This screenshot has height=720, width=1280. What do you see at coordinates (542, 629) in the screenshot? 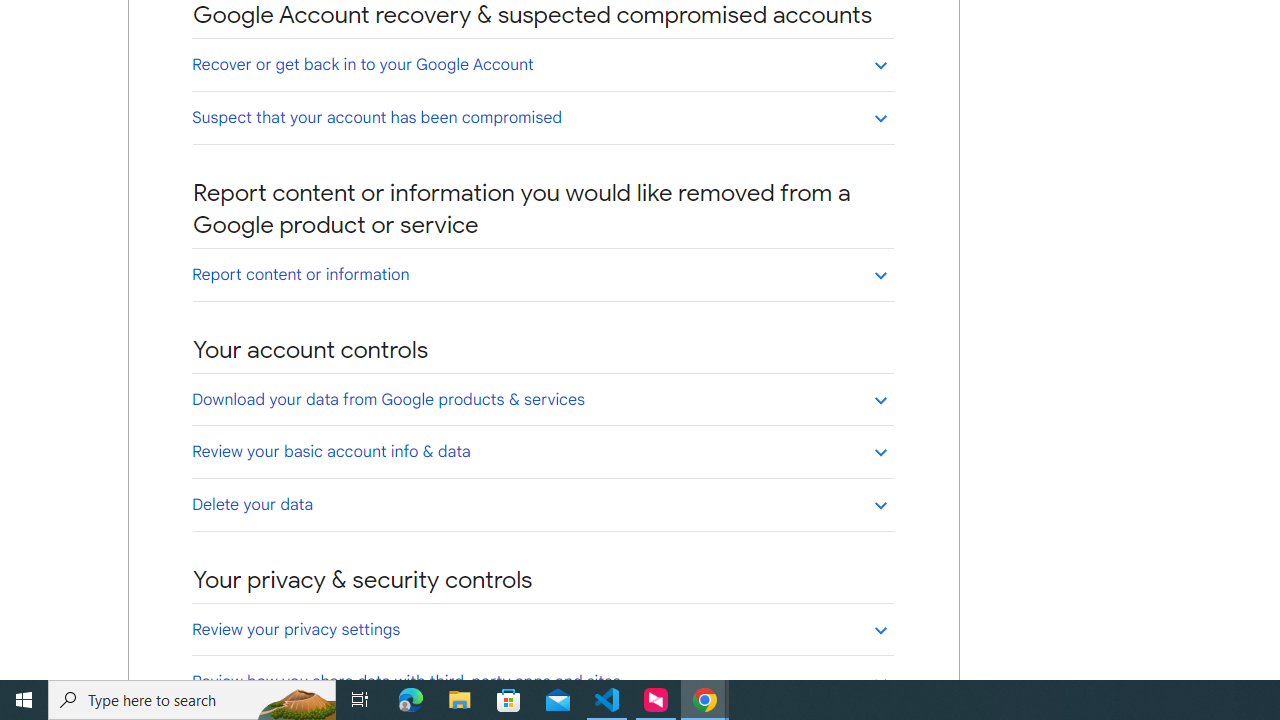
I see `Review your privacy settings` at bounding box center [542, 629].